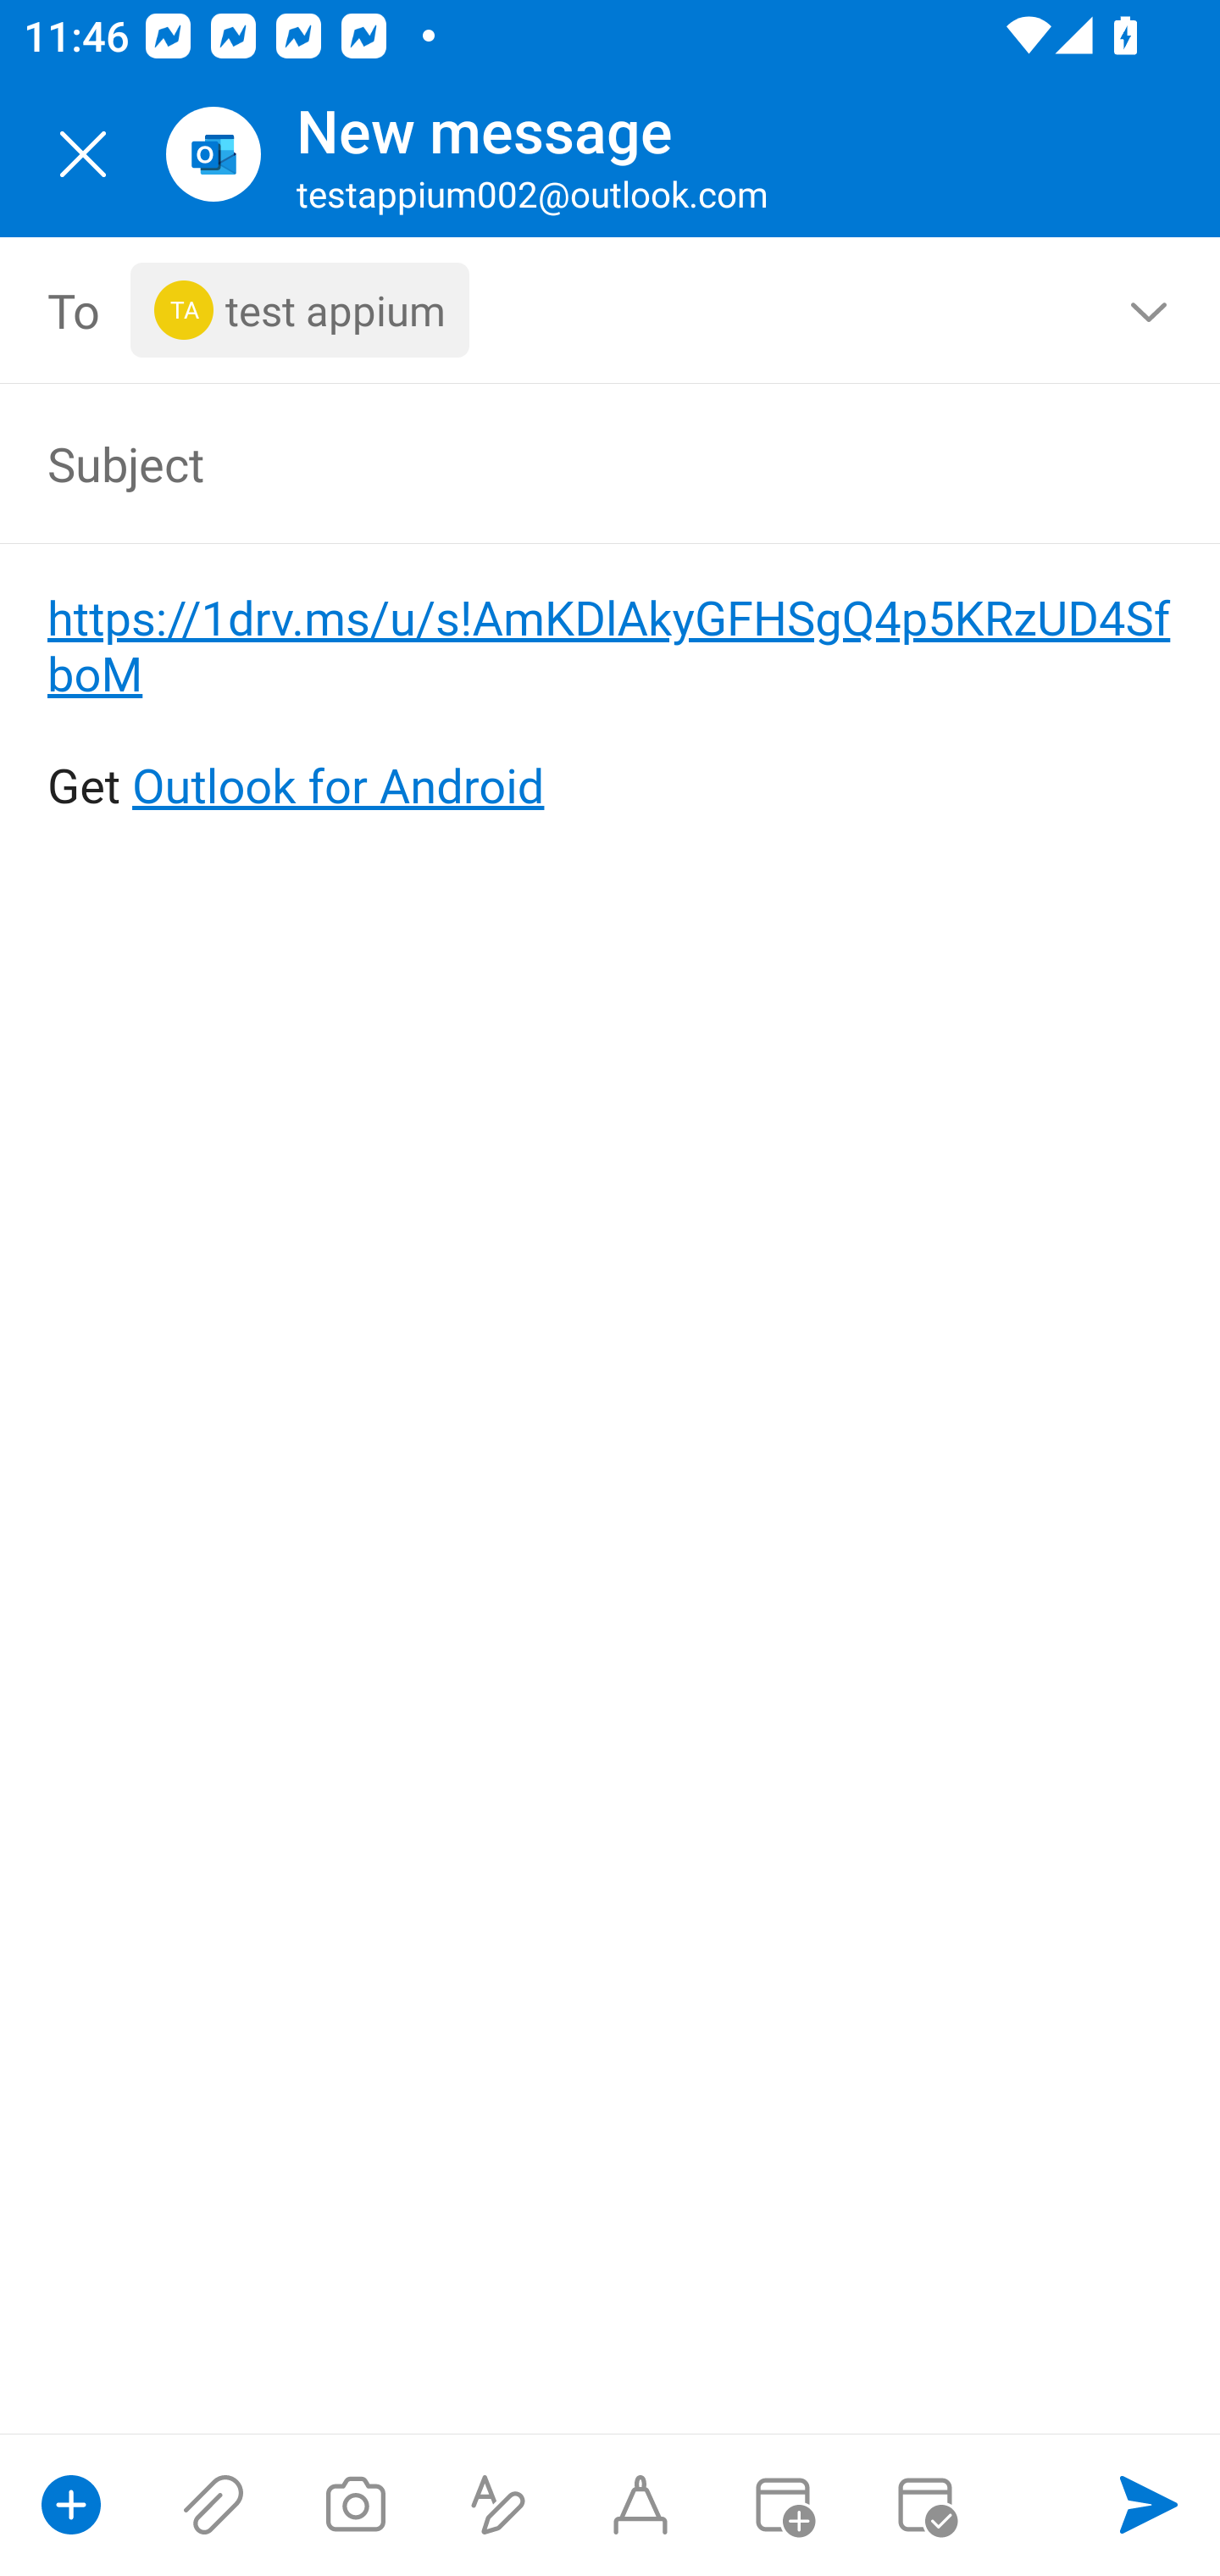  Describe the element at coordinates (782, 2505) in the screenshot. I see `Convert to event` at that location.